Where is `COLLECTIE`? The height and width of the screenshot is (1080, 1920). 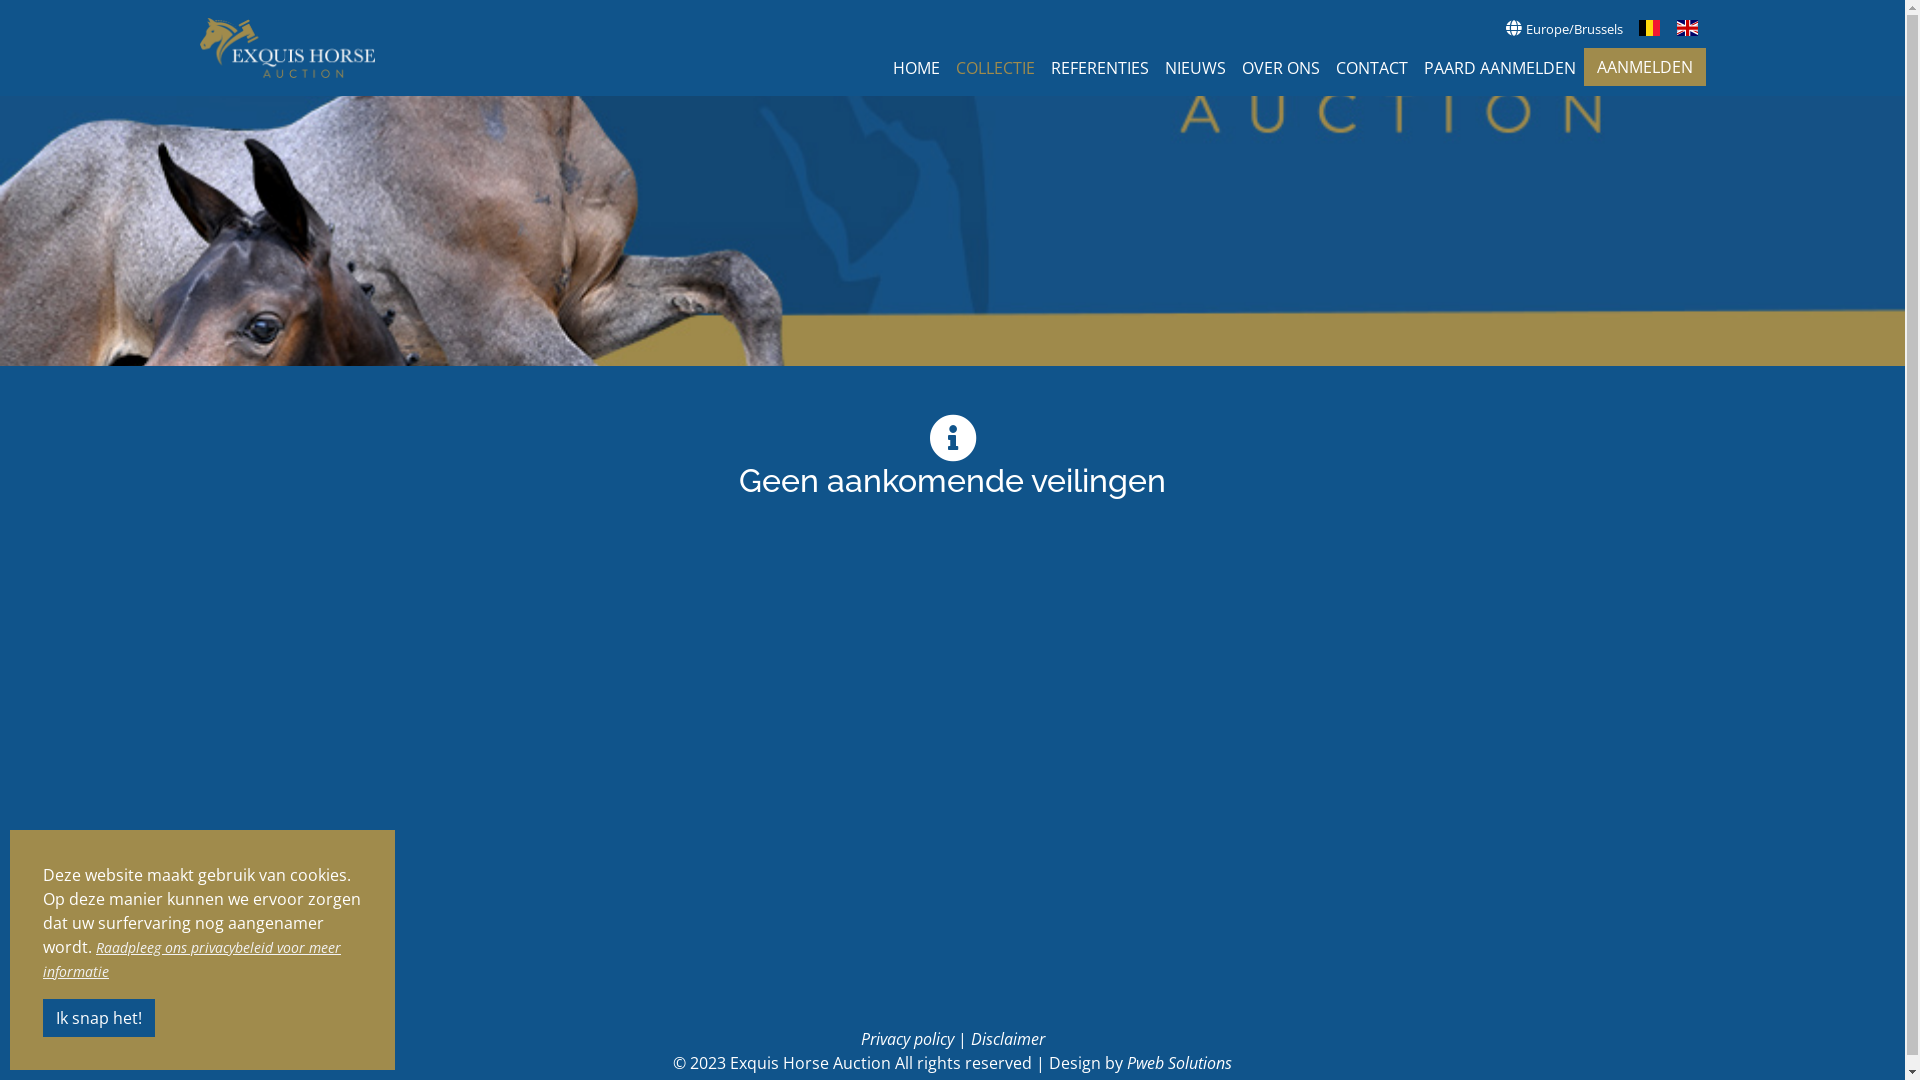
COLLECTIE is located at coordinates (996, 68).